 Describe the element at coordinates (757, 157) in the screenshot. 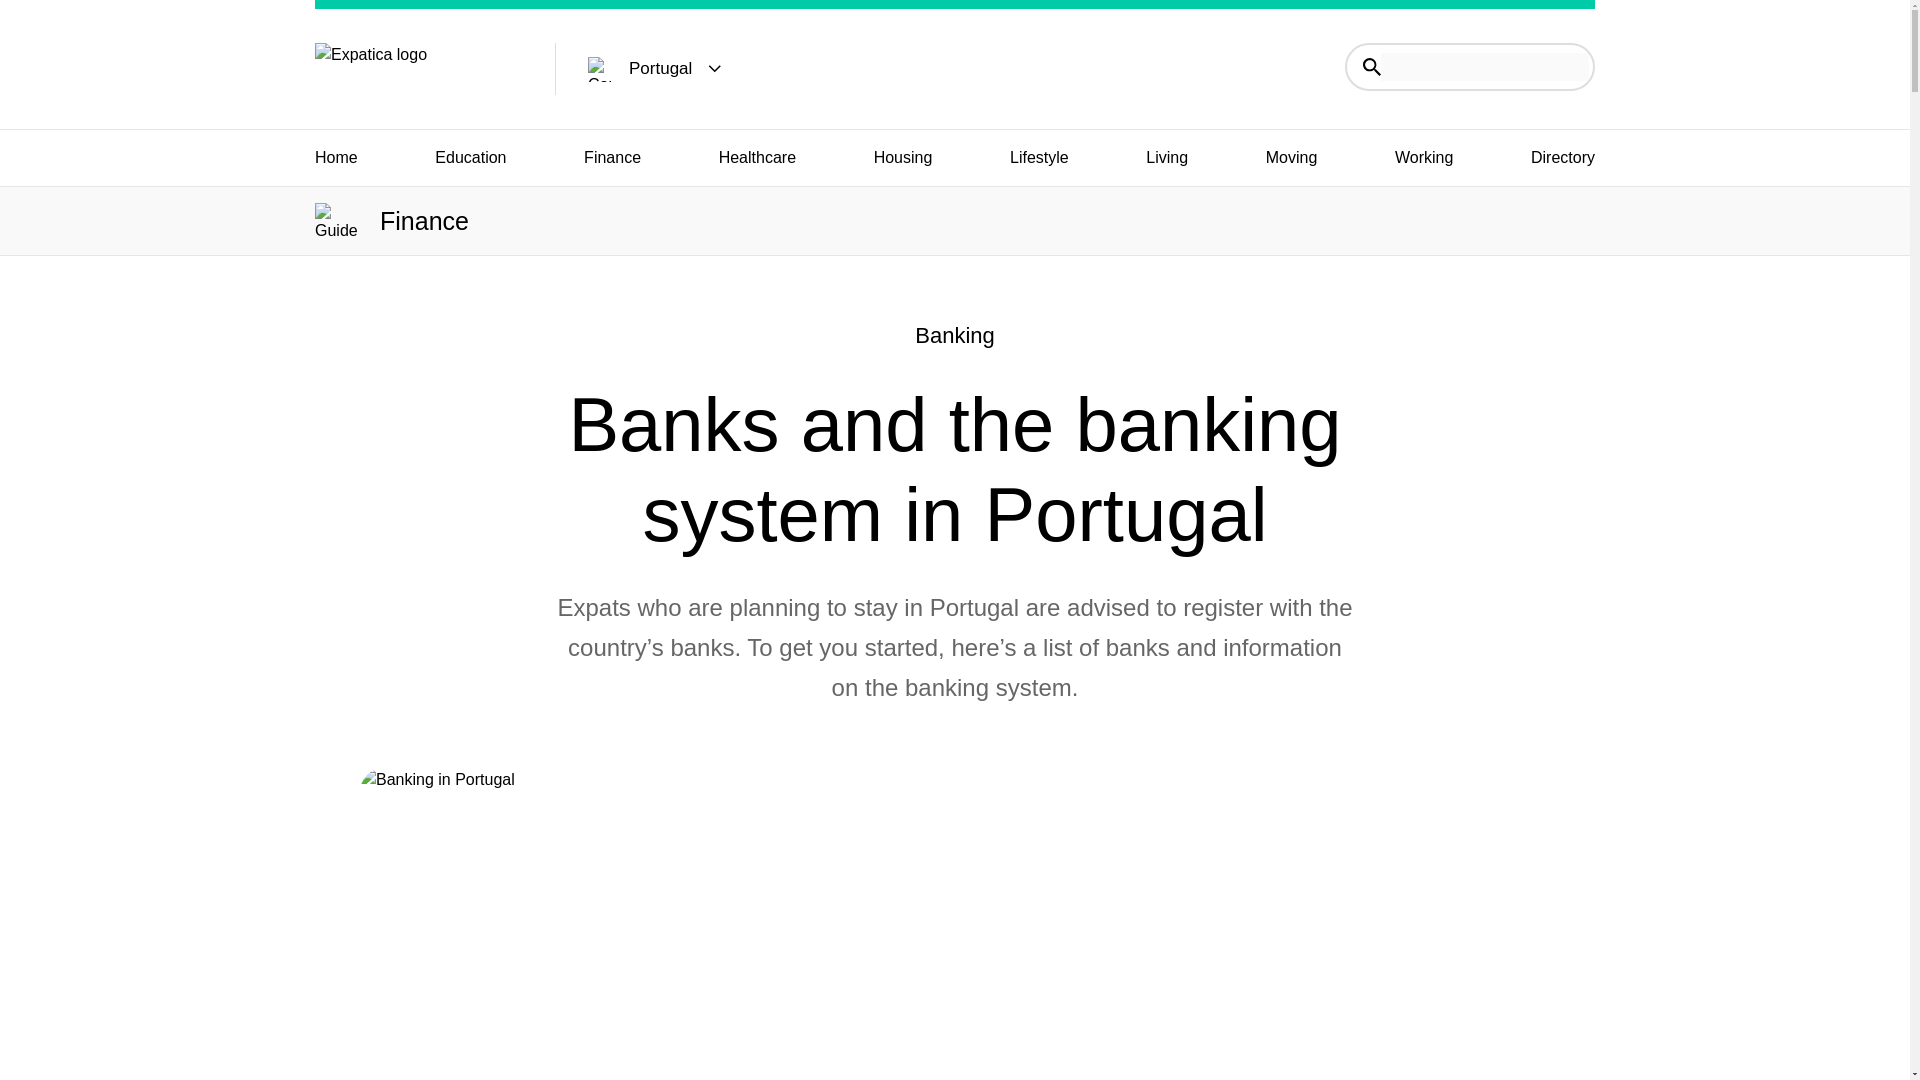

I see `Healthcare` at that location.